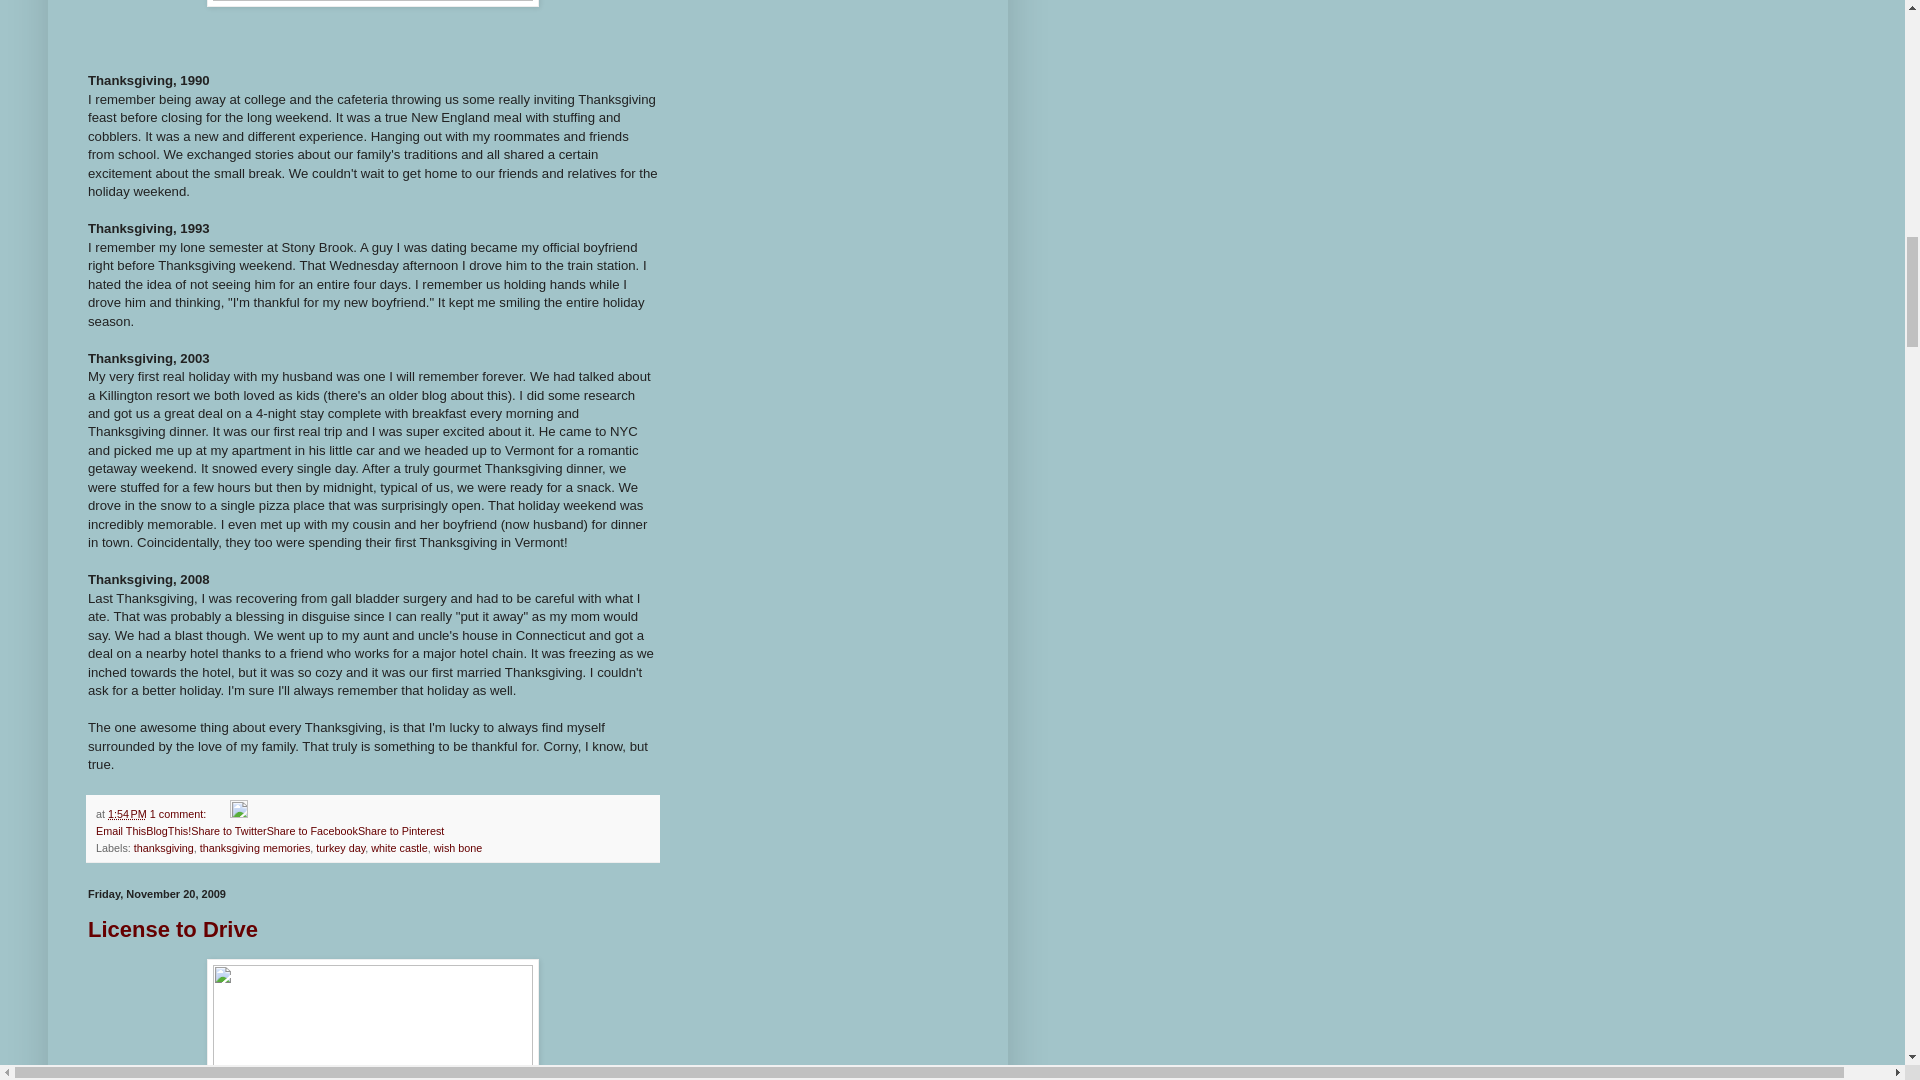 The height and width of the screenshot is (1080, 1920). Describe the element at coordinates (238, 813) in the screenshot. I see `Edit Post` at that location.